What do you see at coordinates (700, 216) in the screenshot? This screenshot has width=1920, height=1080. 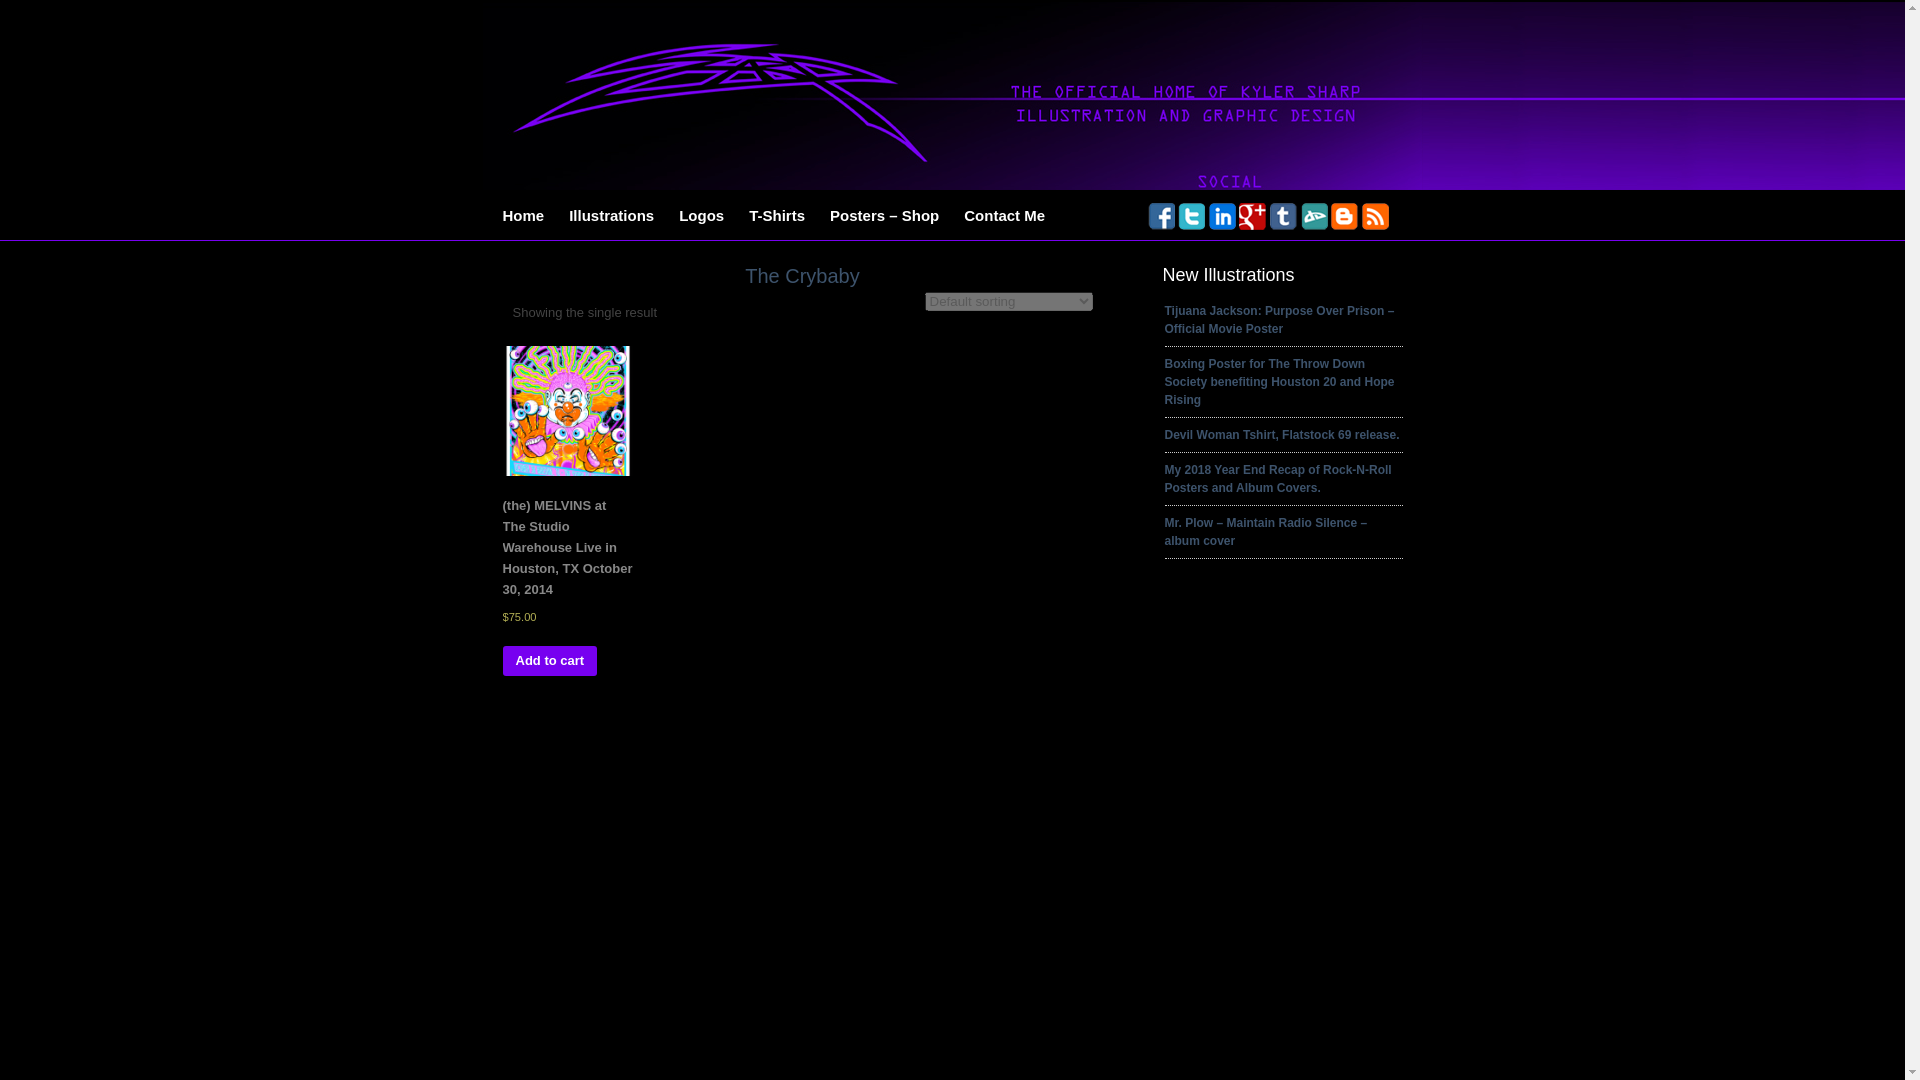 I see `Logos` at bounding box center [700, 216].